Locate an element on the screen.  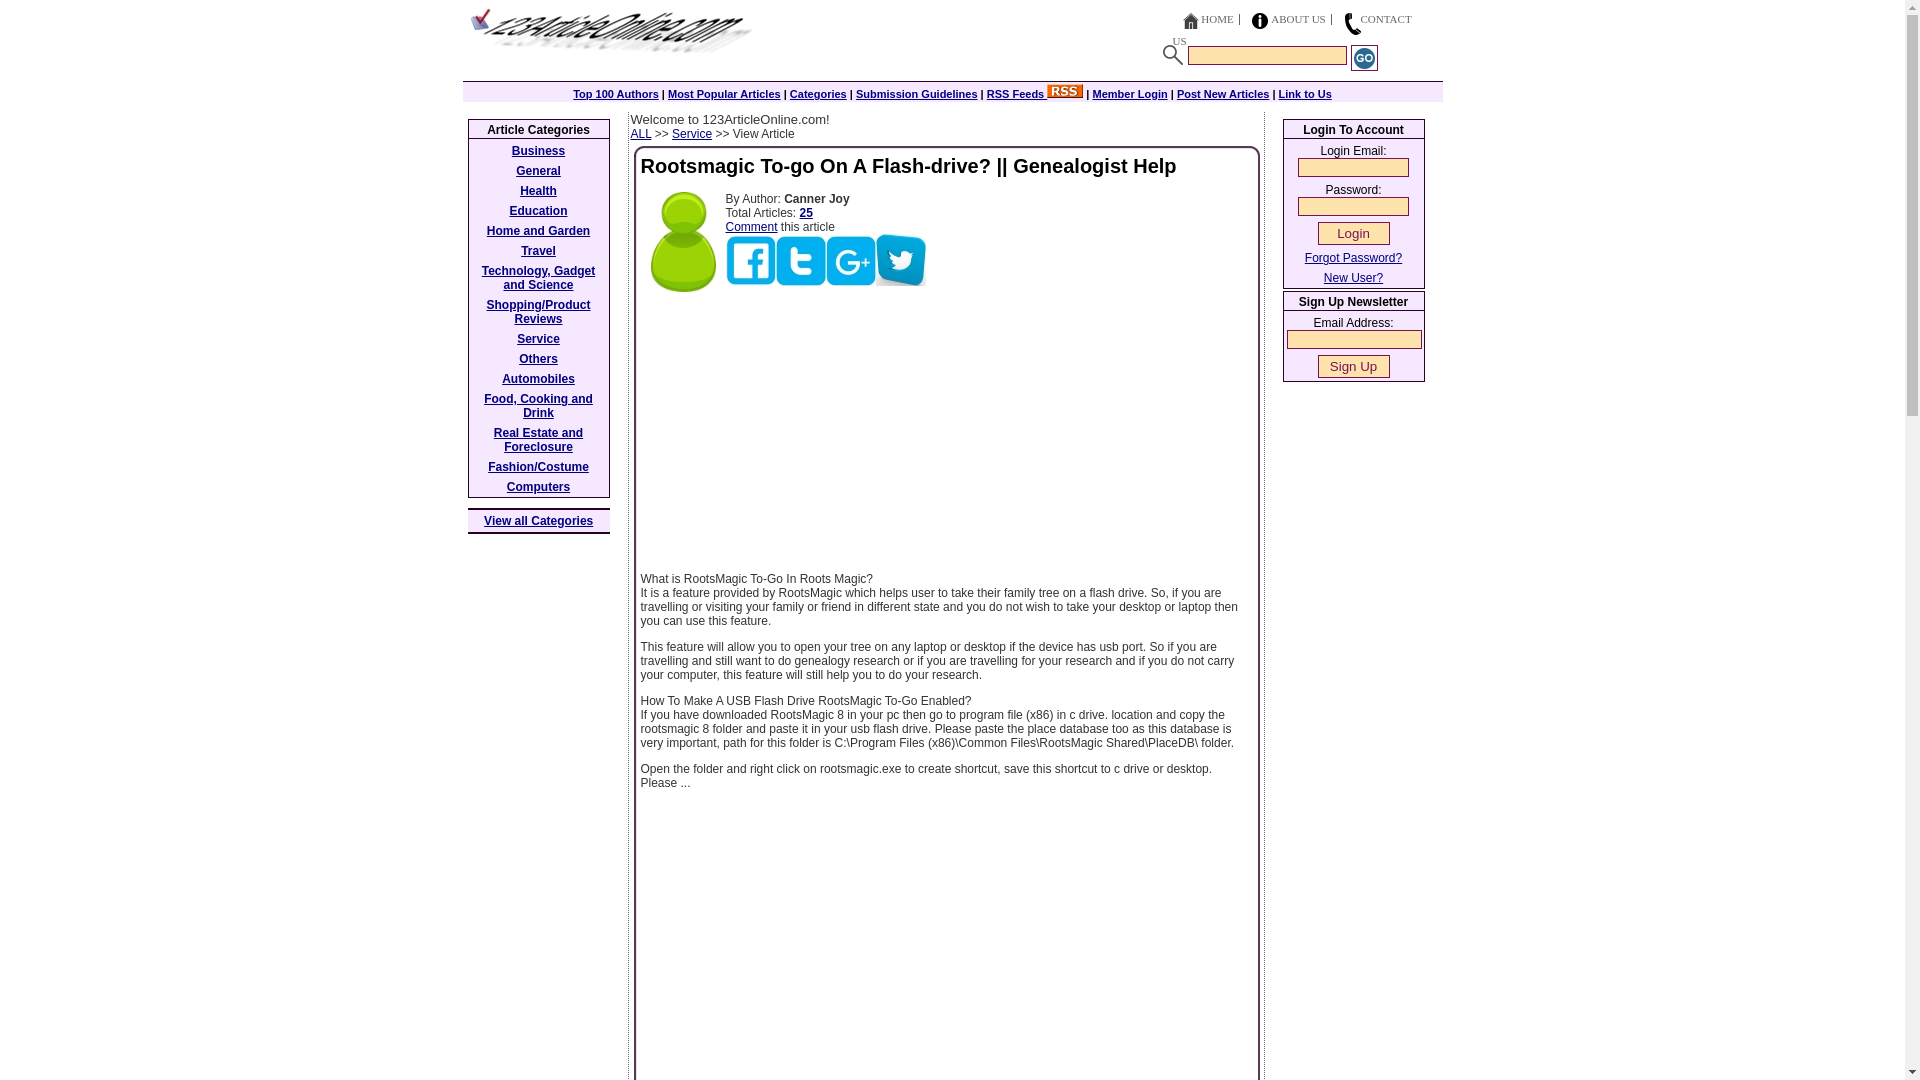
Top 100 Authors is located at coordinates (615, 94).